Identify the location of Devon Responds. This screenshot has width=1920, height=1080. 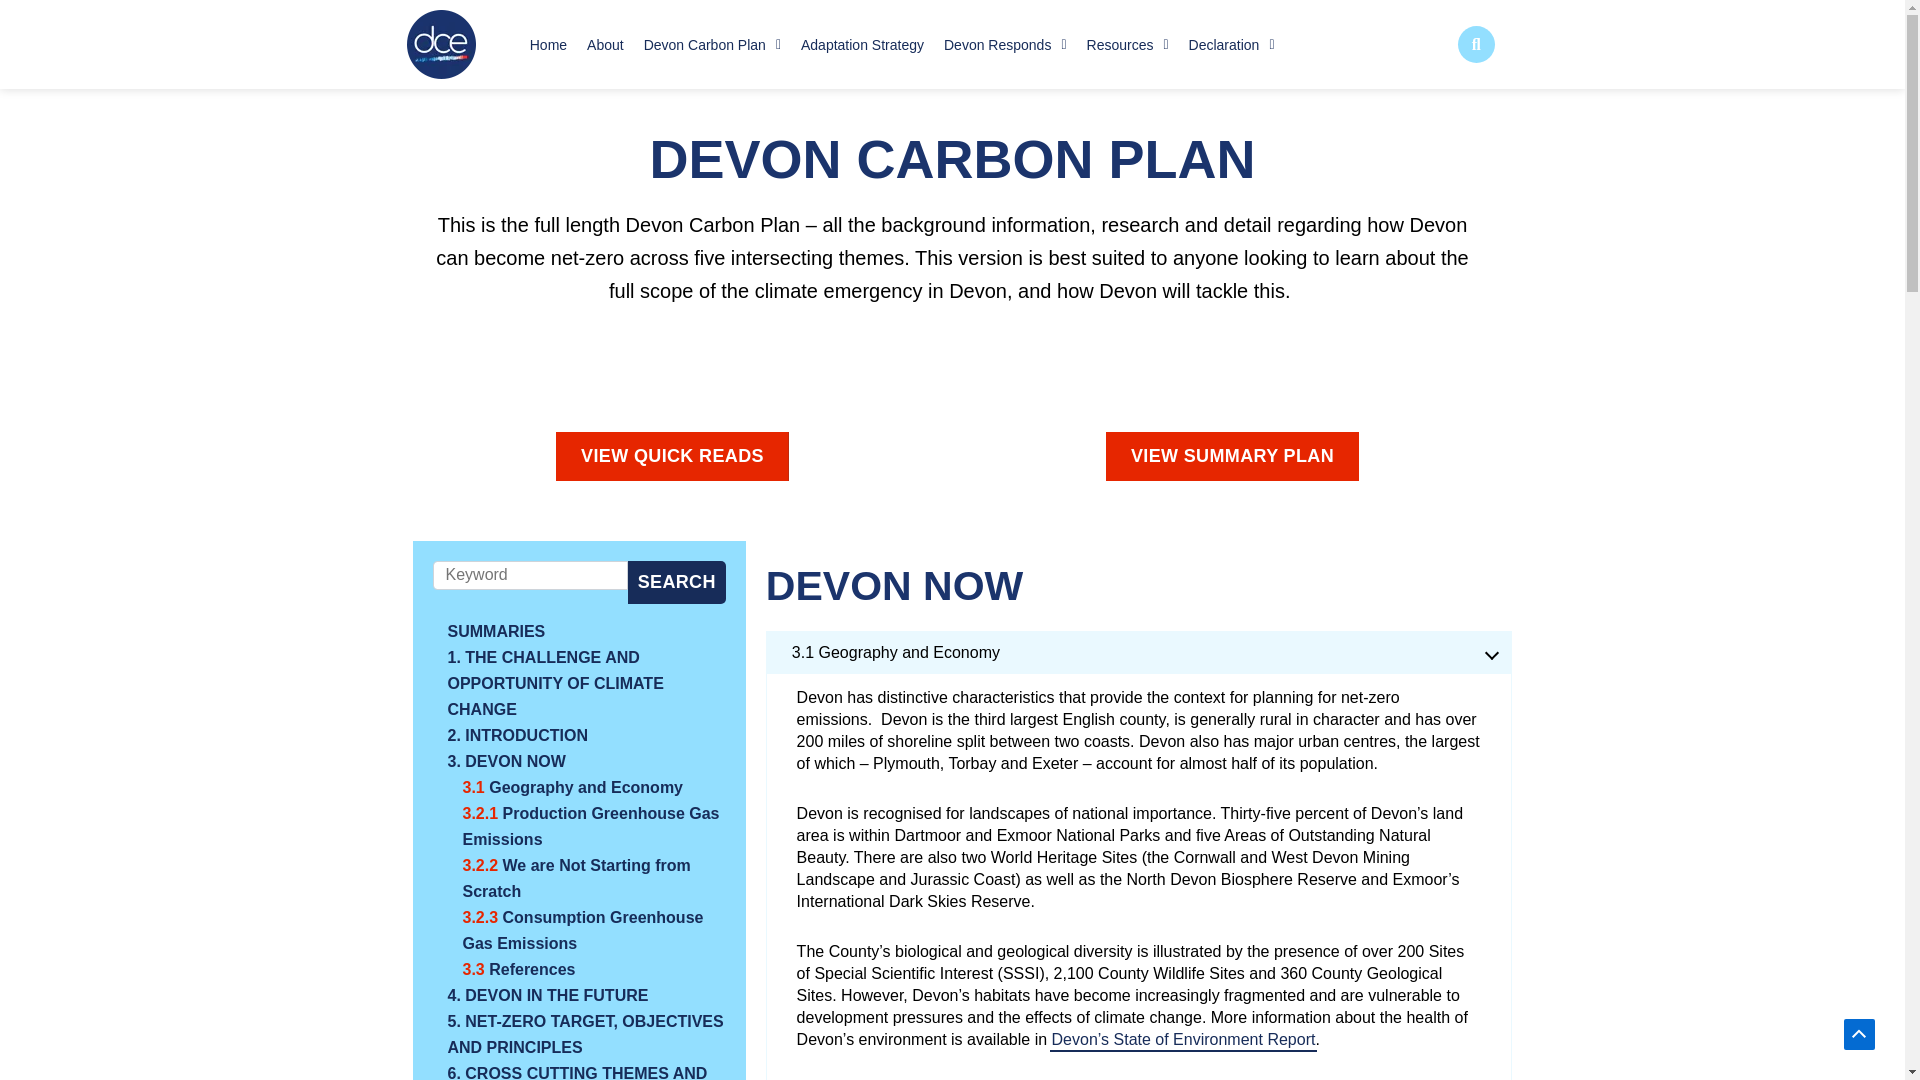
(1005, 44).